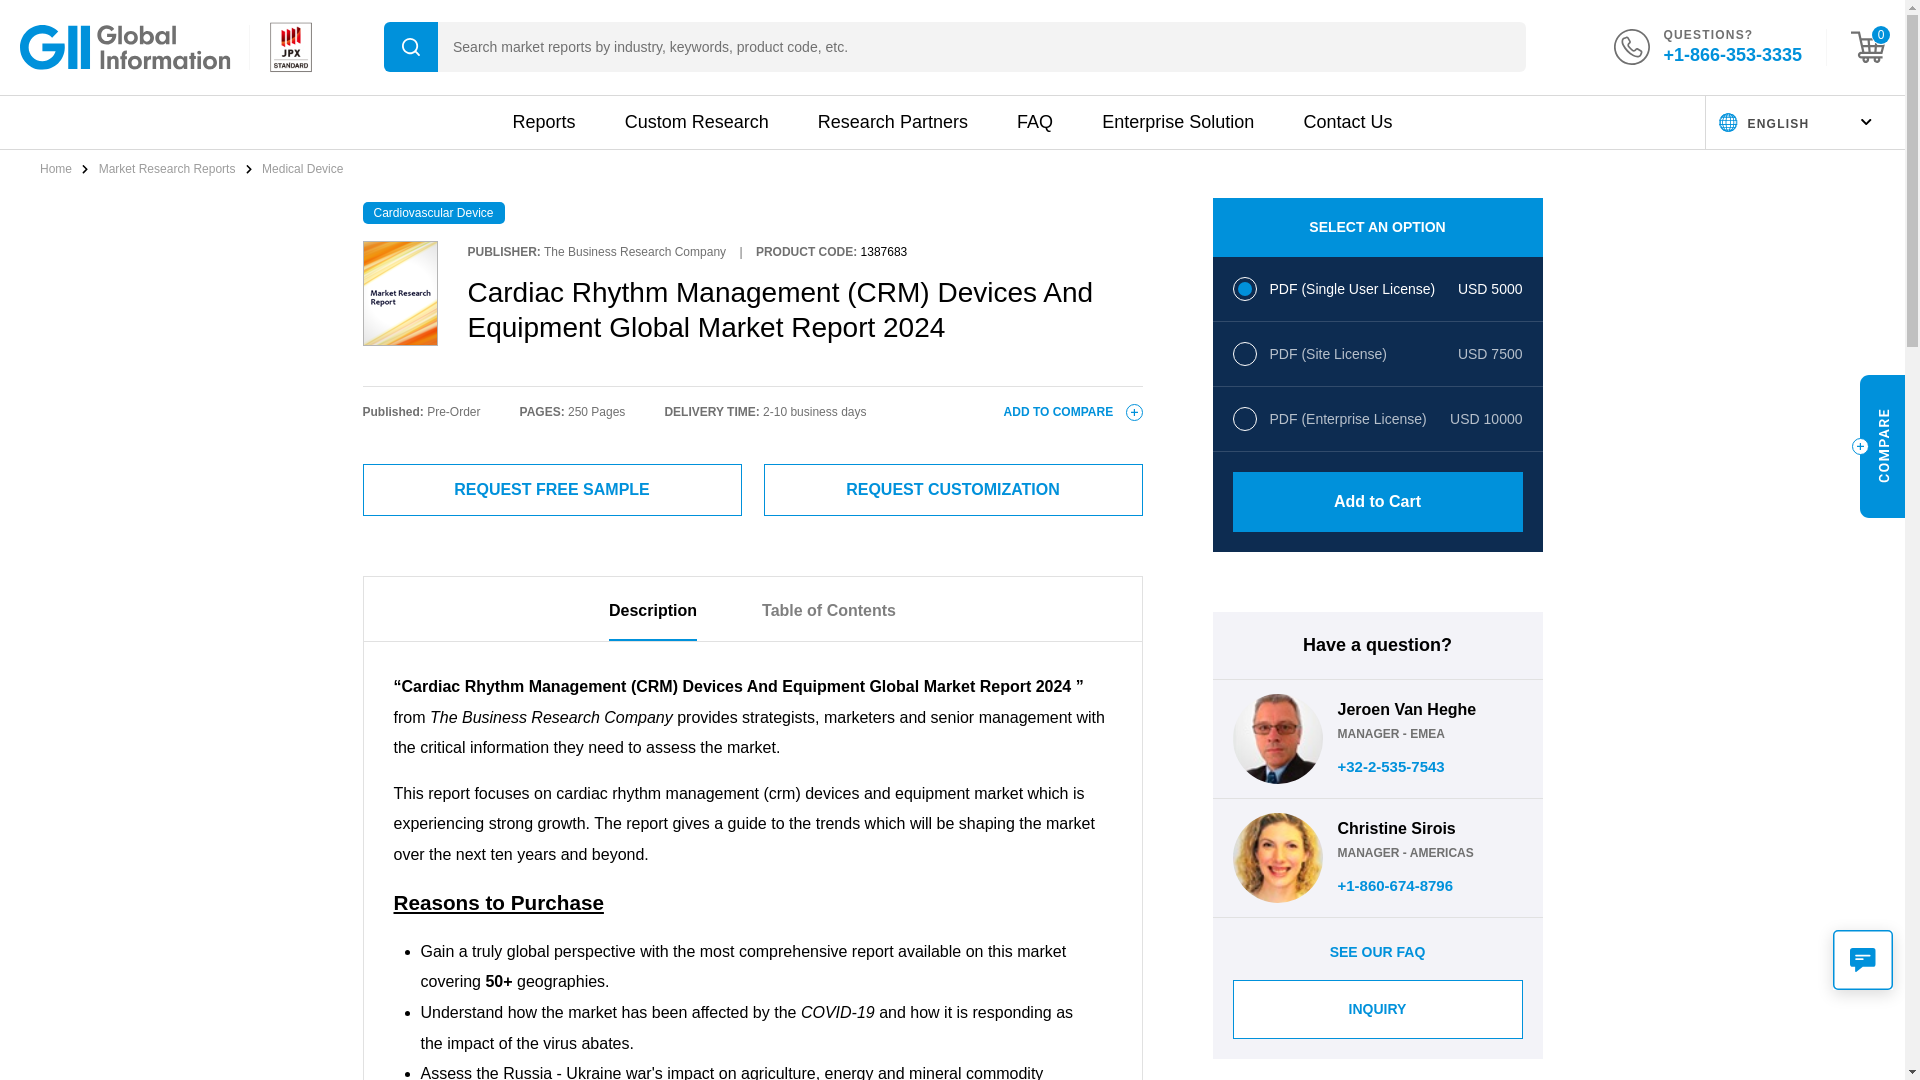 This screenshot has height=1080, width=1920. What do you see at coordinates (697, 122) in the screenshot?
I see `Custom Research` at bounding box center [697, 122].